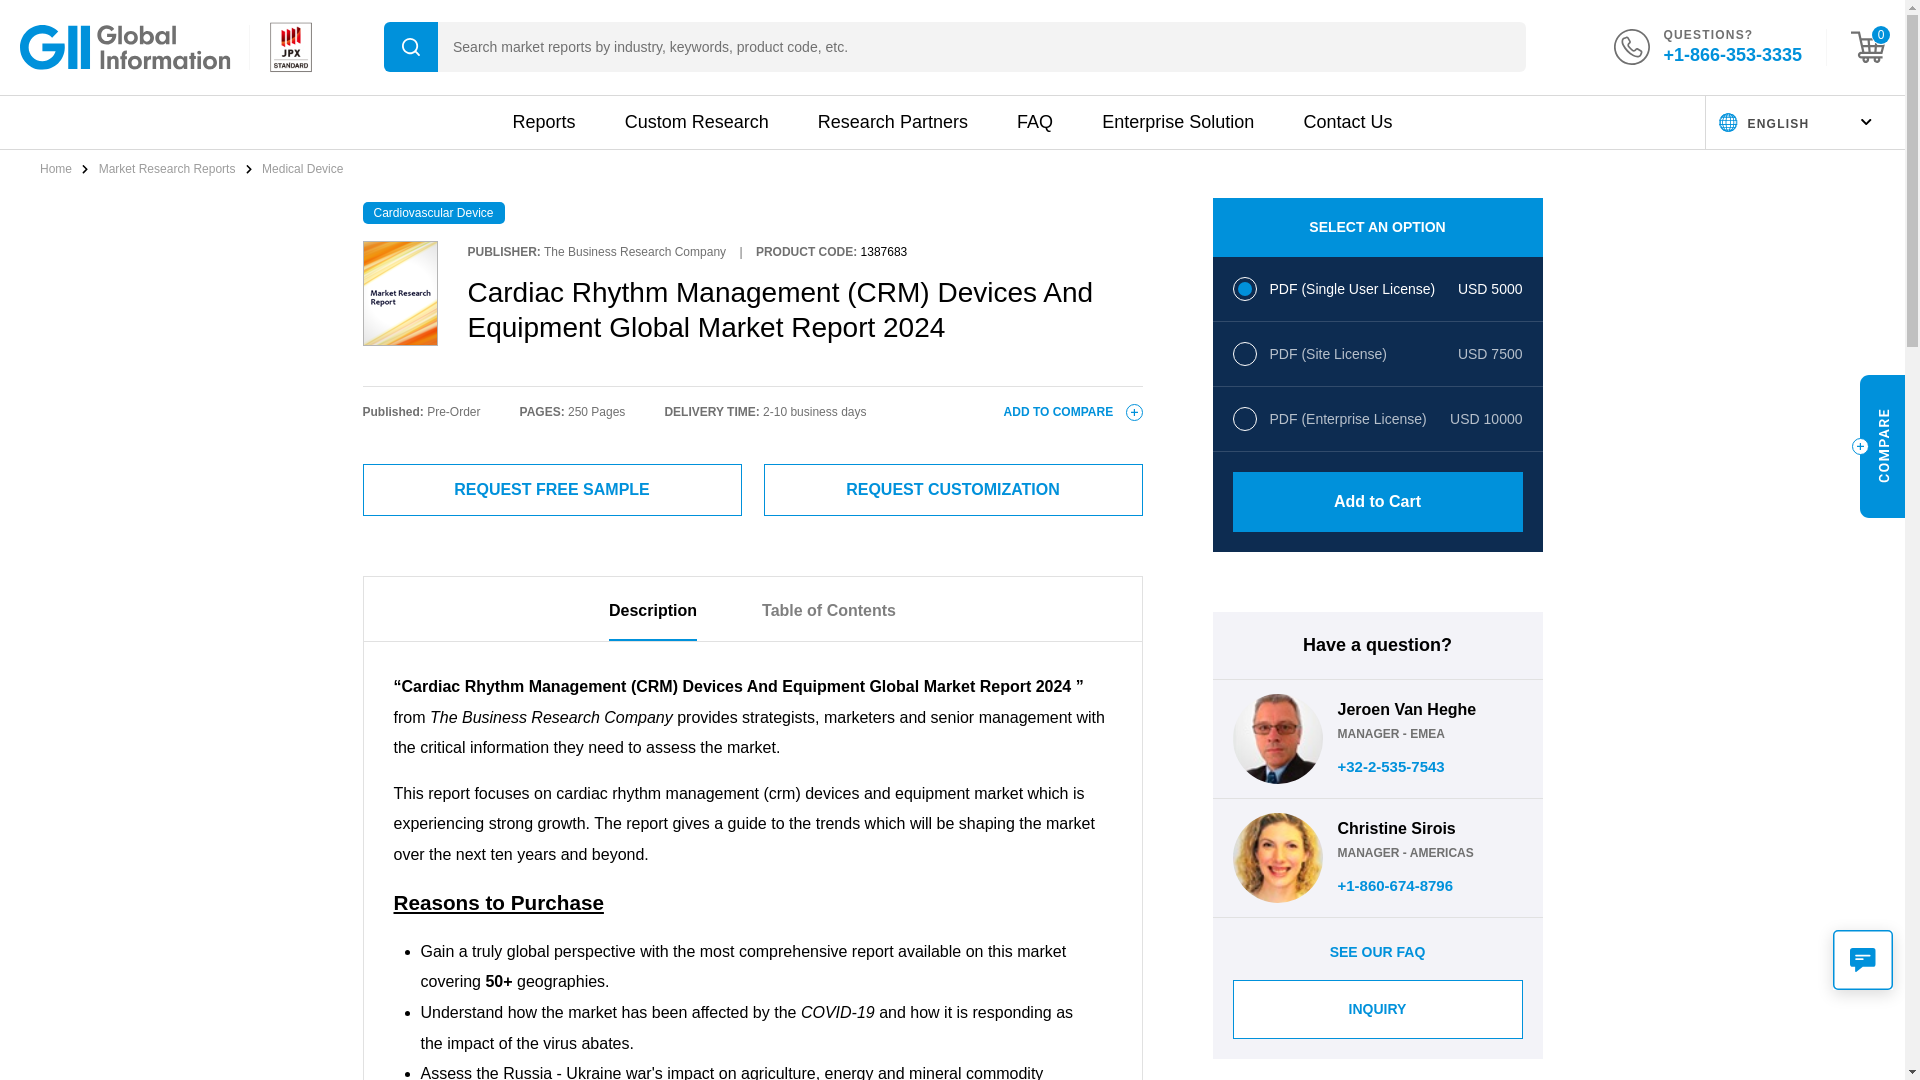 This screenshot has height=1080, width=1920. What do you see at coordinates (697, 122) in the screenshot?
I see `Custom Research` at bounding box center [697, 122].